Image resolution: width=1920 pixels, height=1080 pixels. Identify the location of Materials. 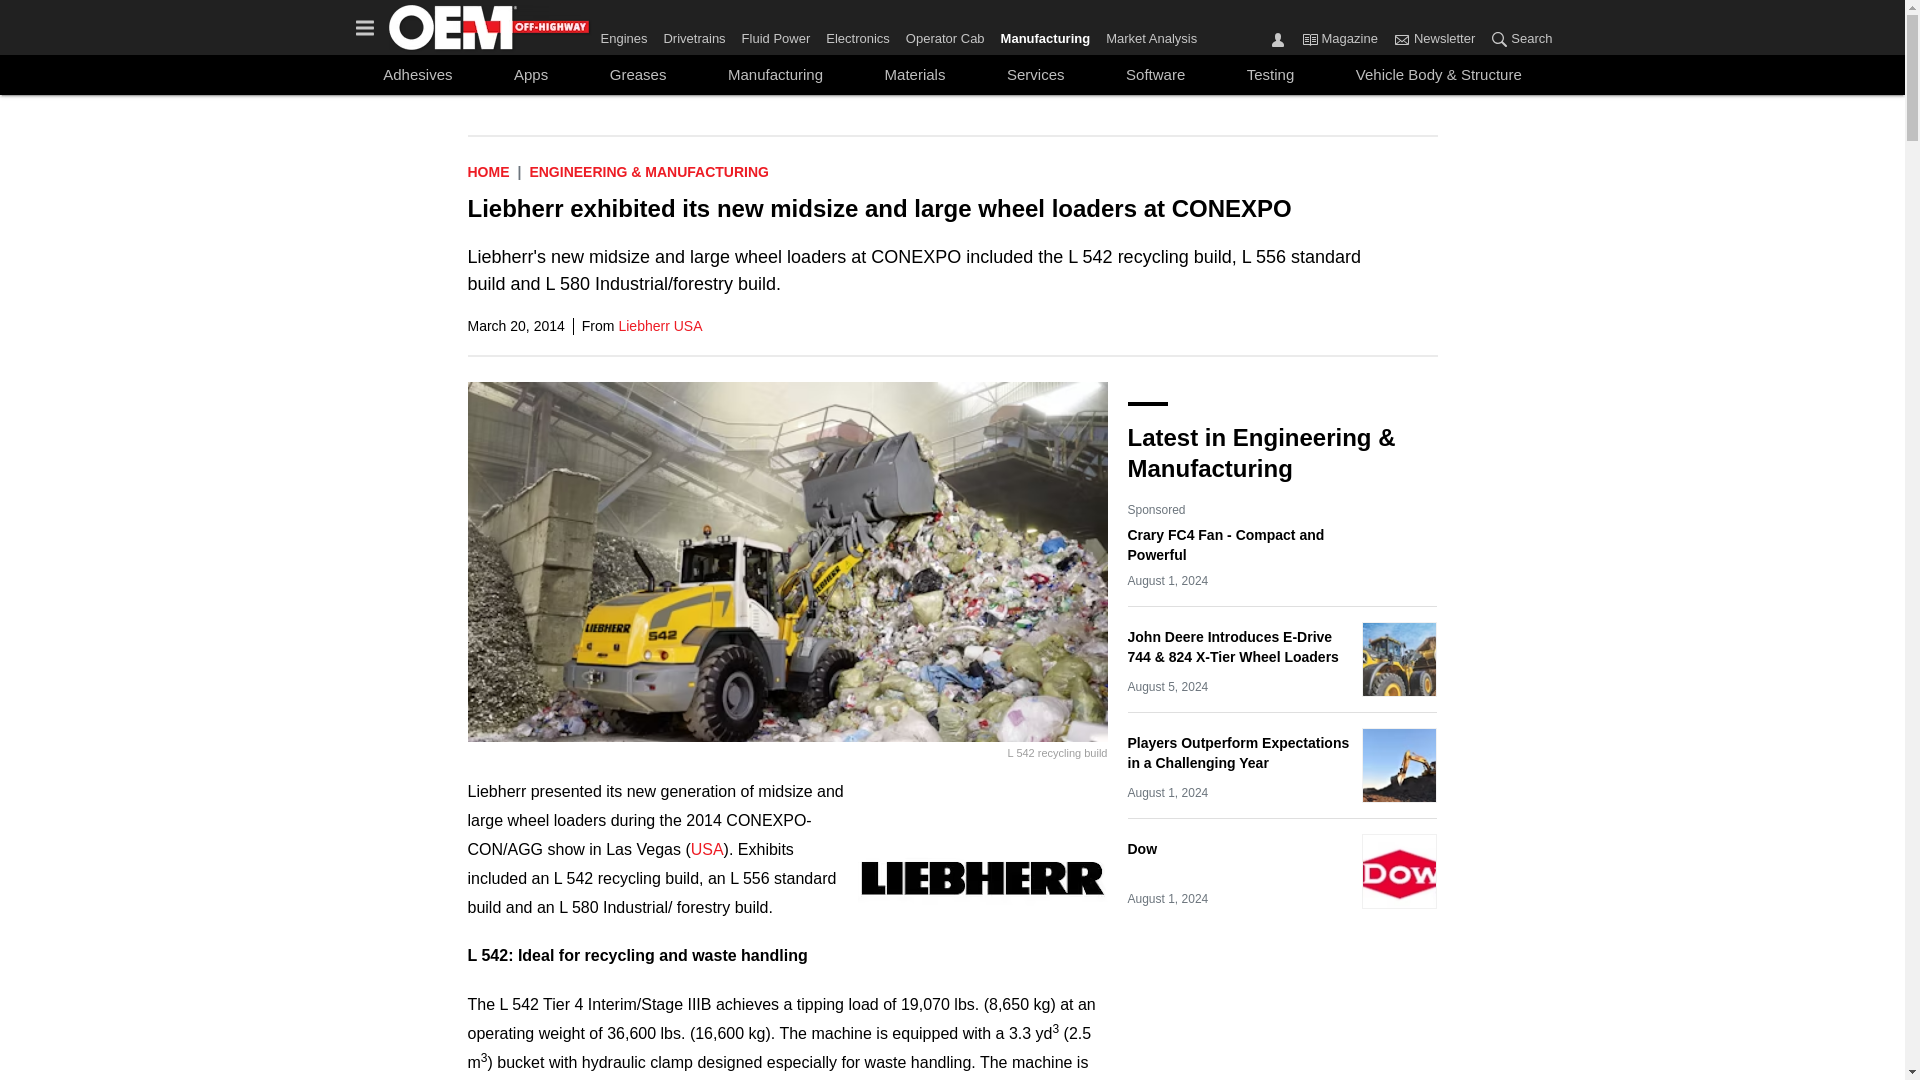
(914, 74).